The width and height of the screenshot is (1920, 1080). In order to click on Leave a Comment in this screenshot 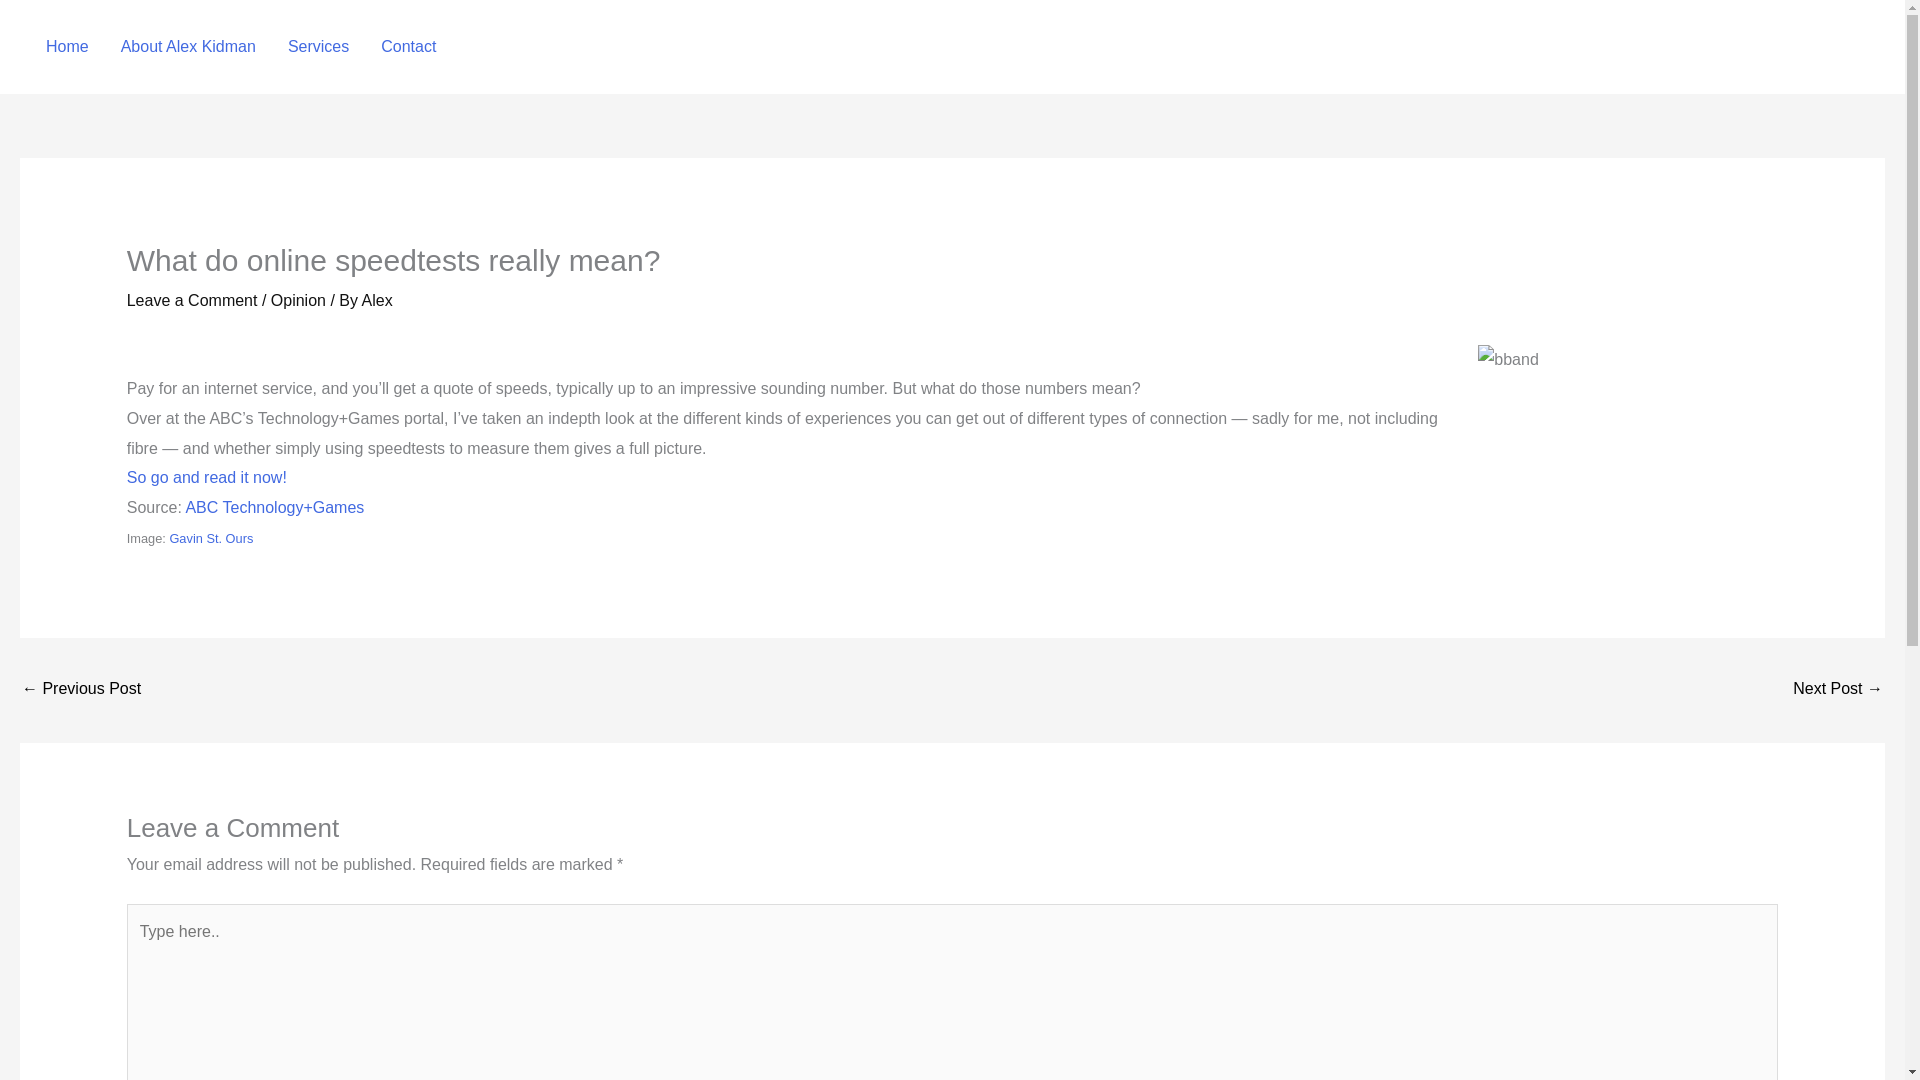, I will do `click(192, 300)`.